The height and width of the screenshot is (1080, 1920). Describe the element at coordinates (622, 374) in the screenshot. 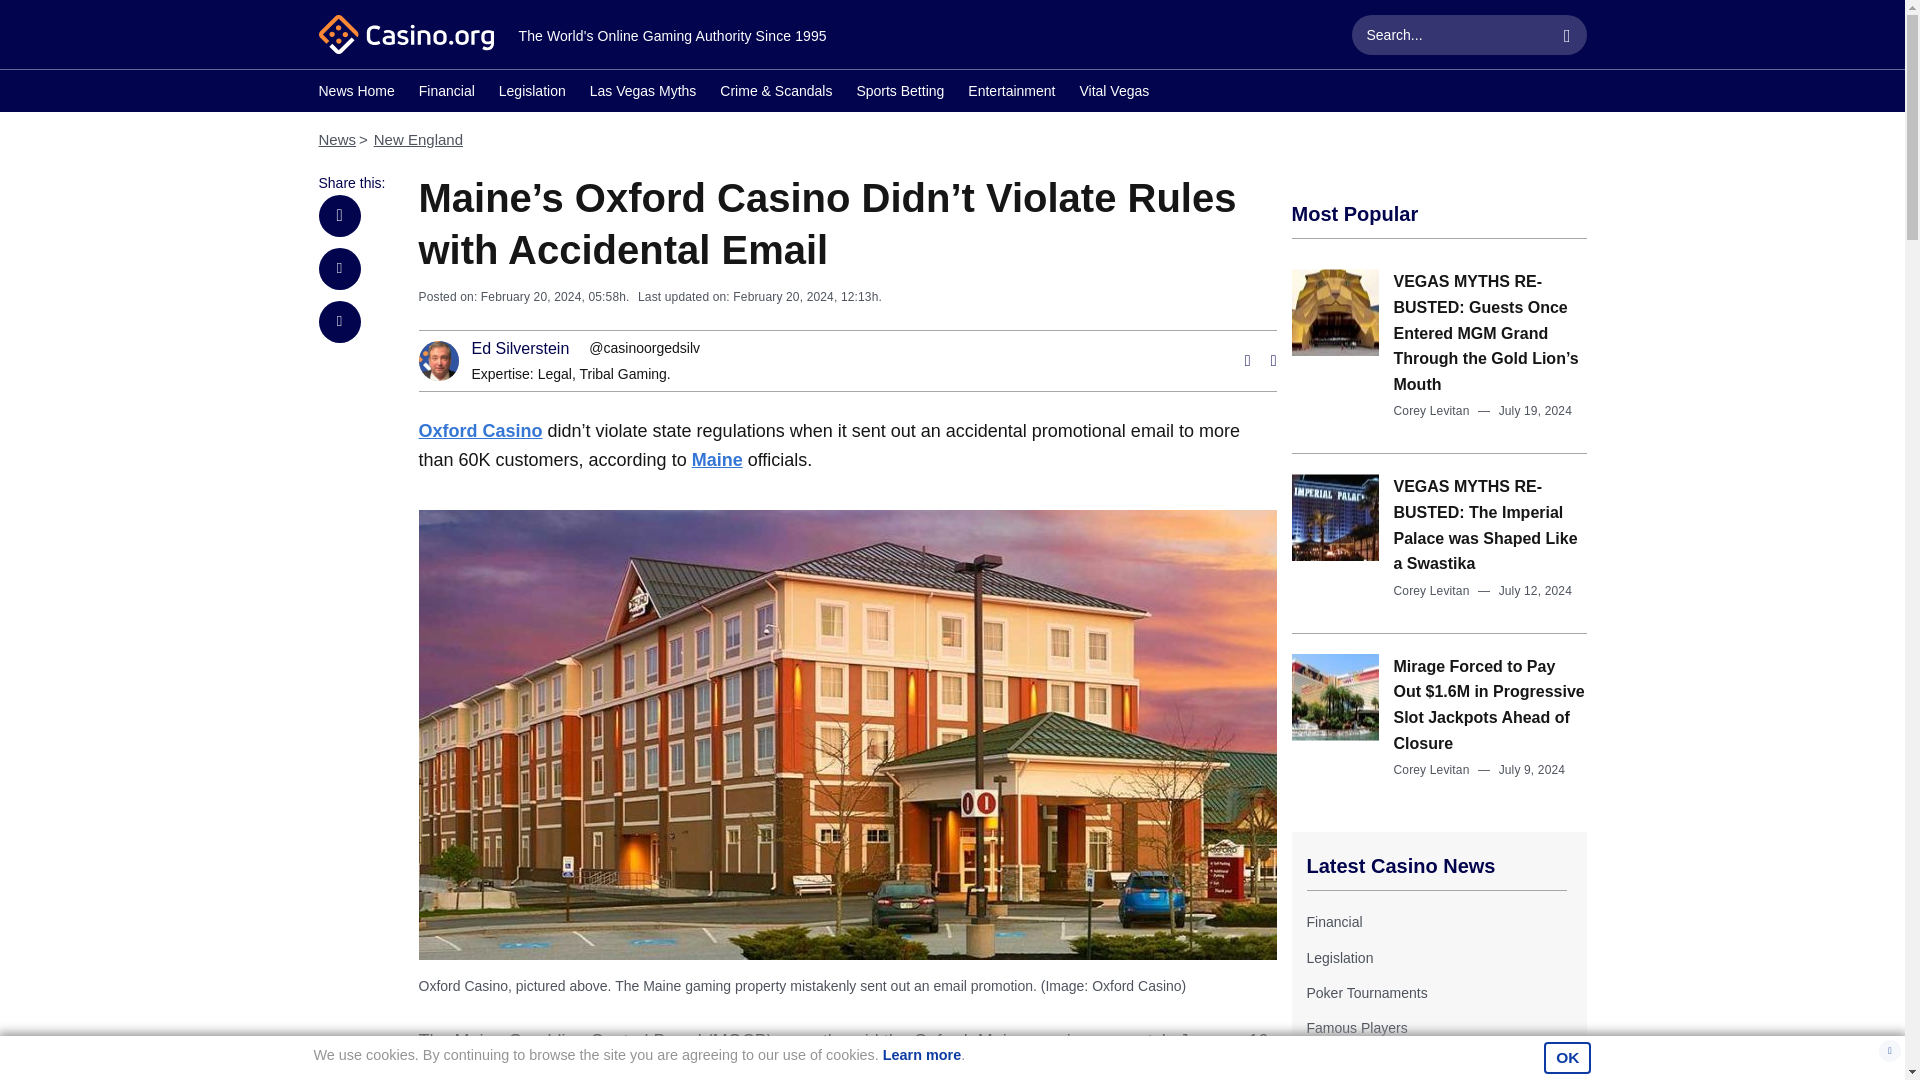

I see `Tribal Gaming` at that location.